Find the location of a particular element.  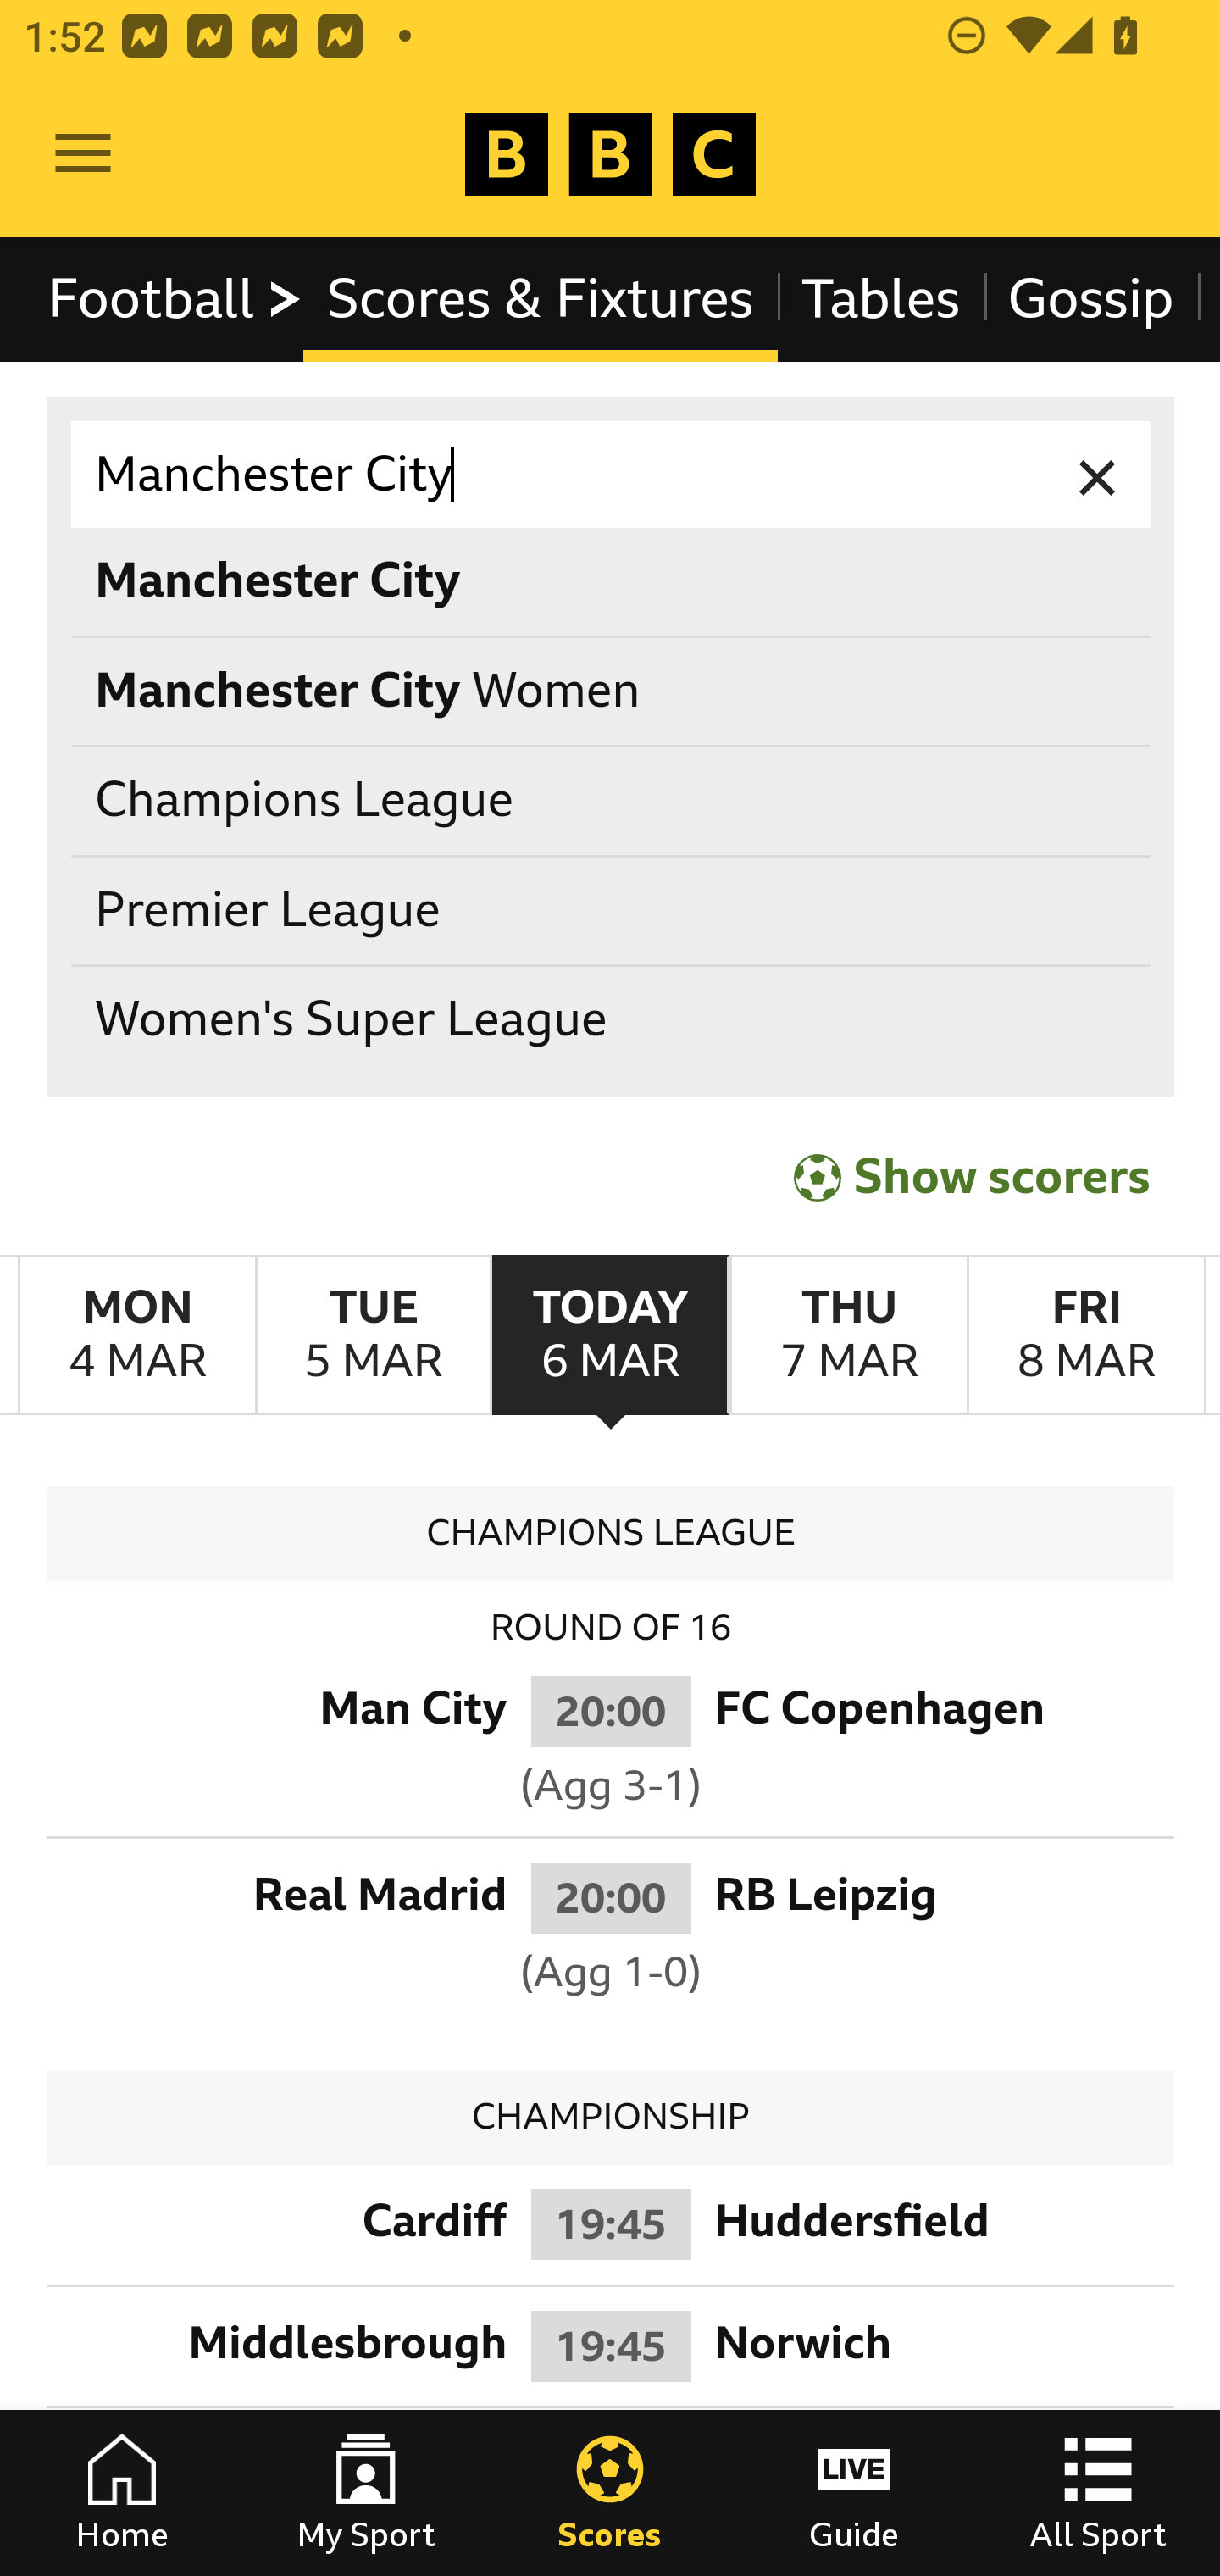

Show scorers is located at coordinates (972, 1177).